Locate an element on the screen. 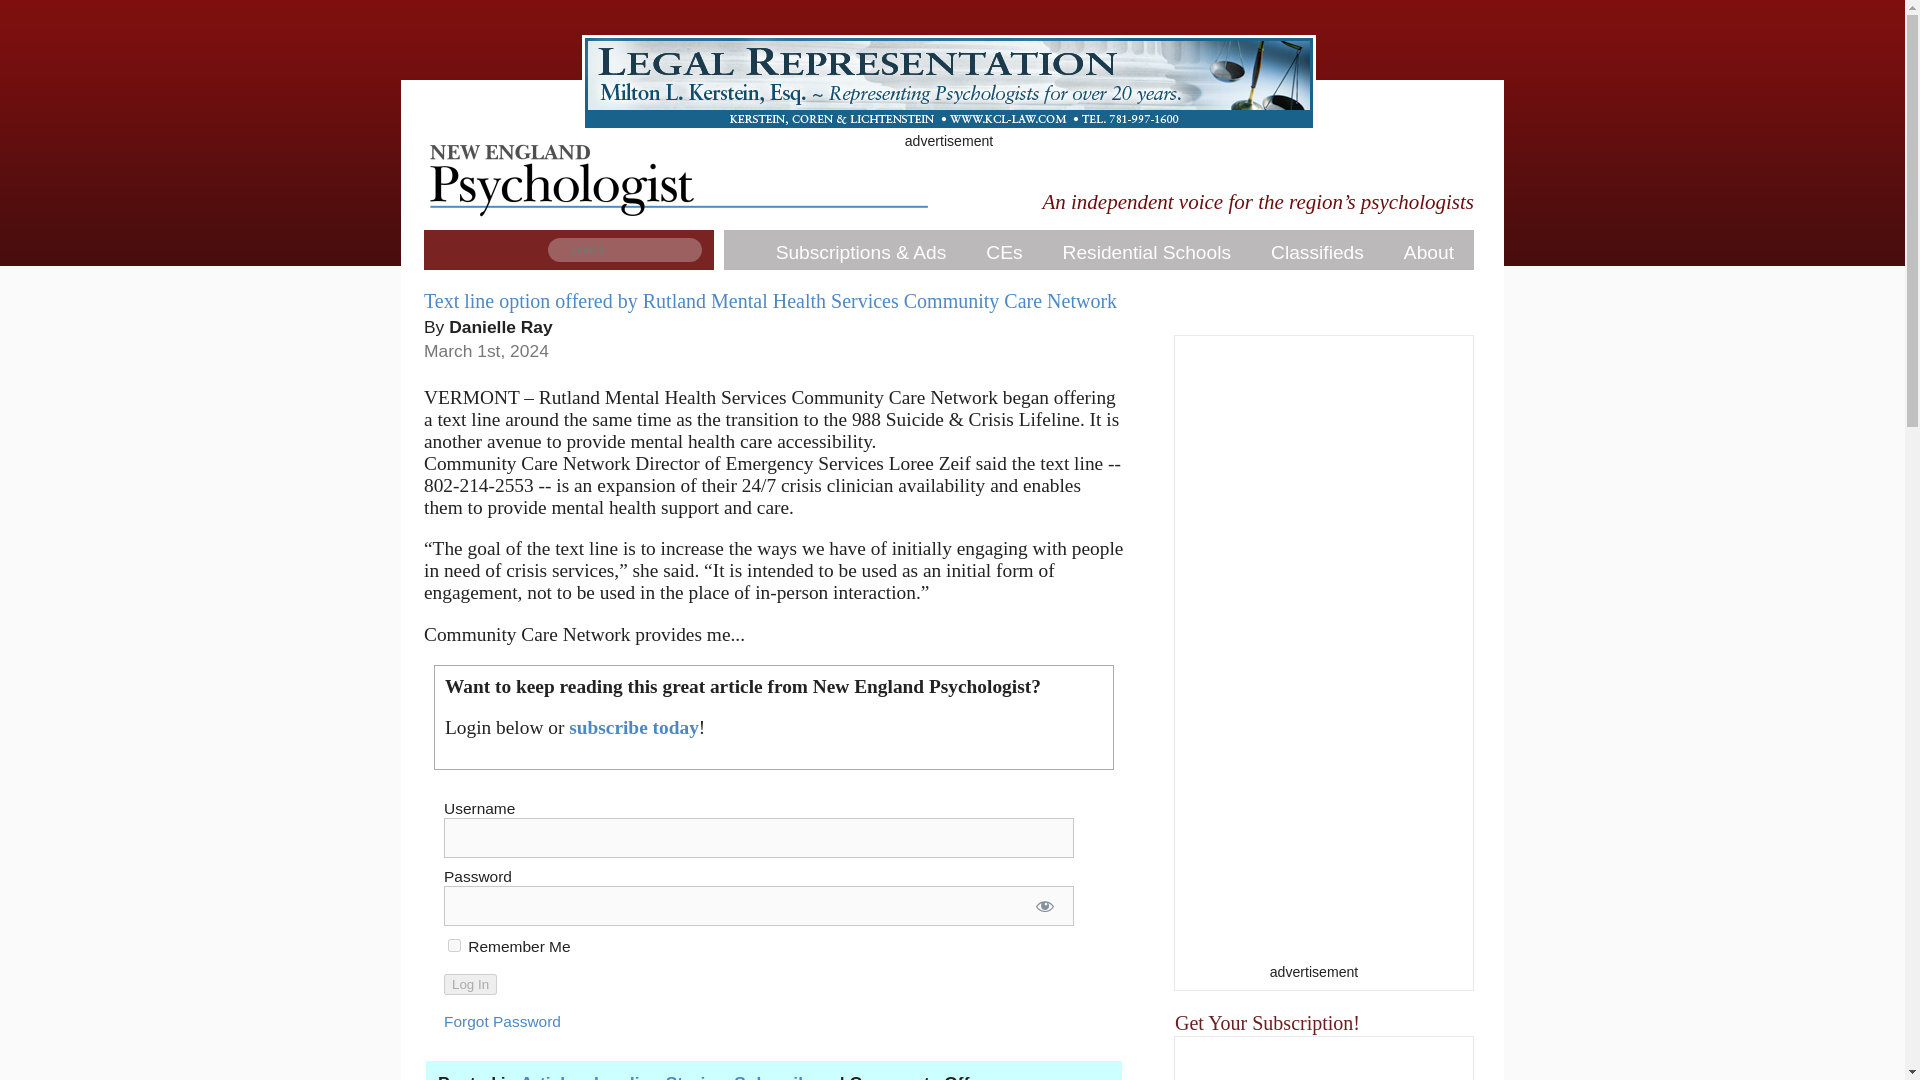 This screenshot has width=1920, height=1080. CEs is located at coordinates (1004, 253).